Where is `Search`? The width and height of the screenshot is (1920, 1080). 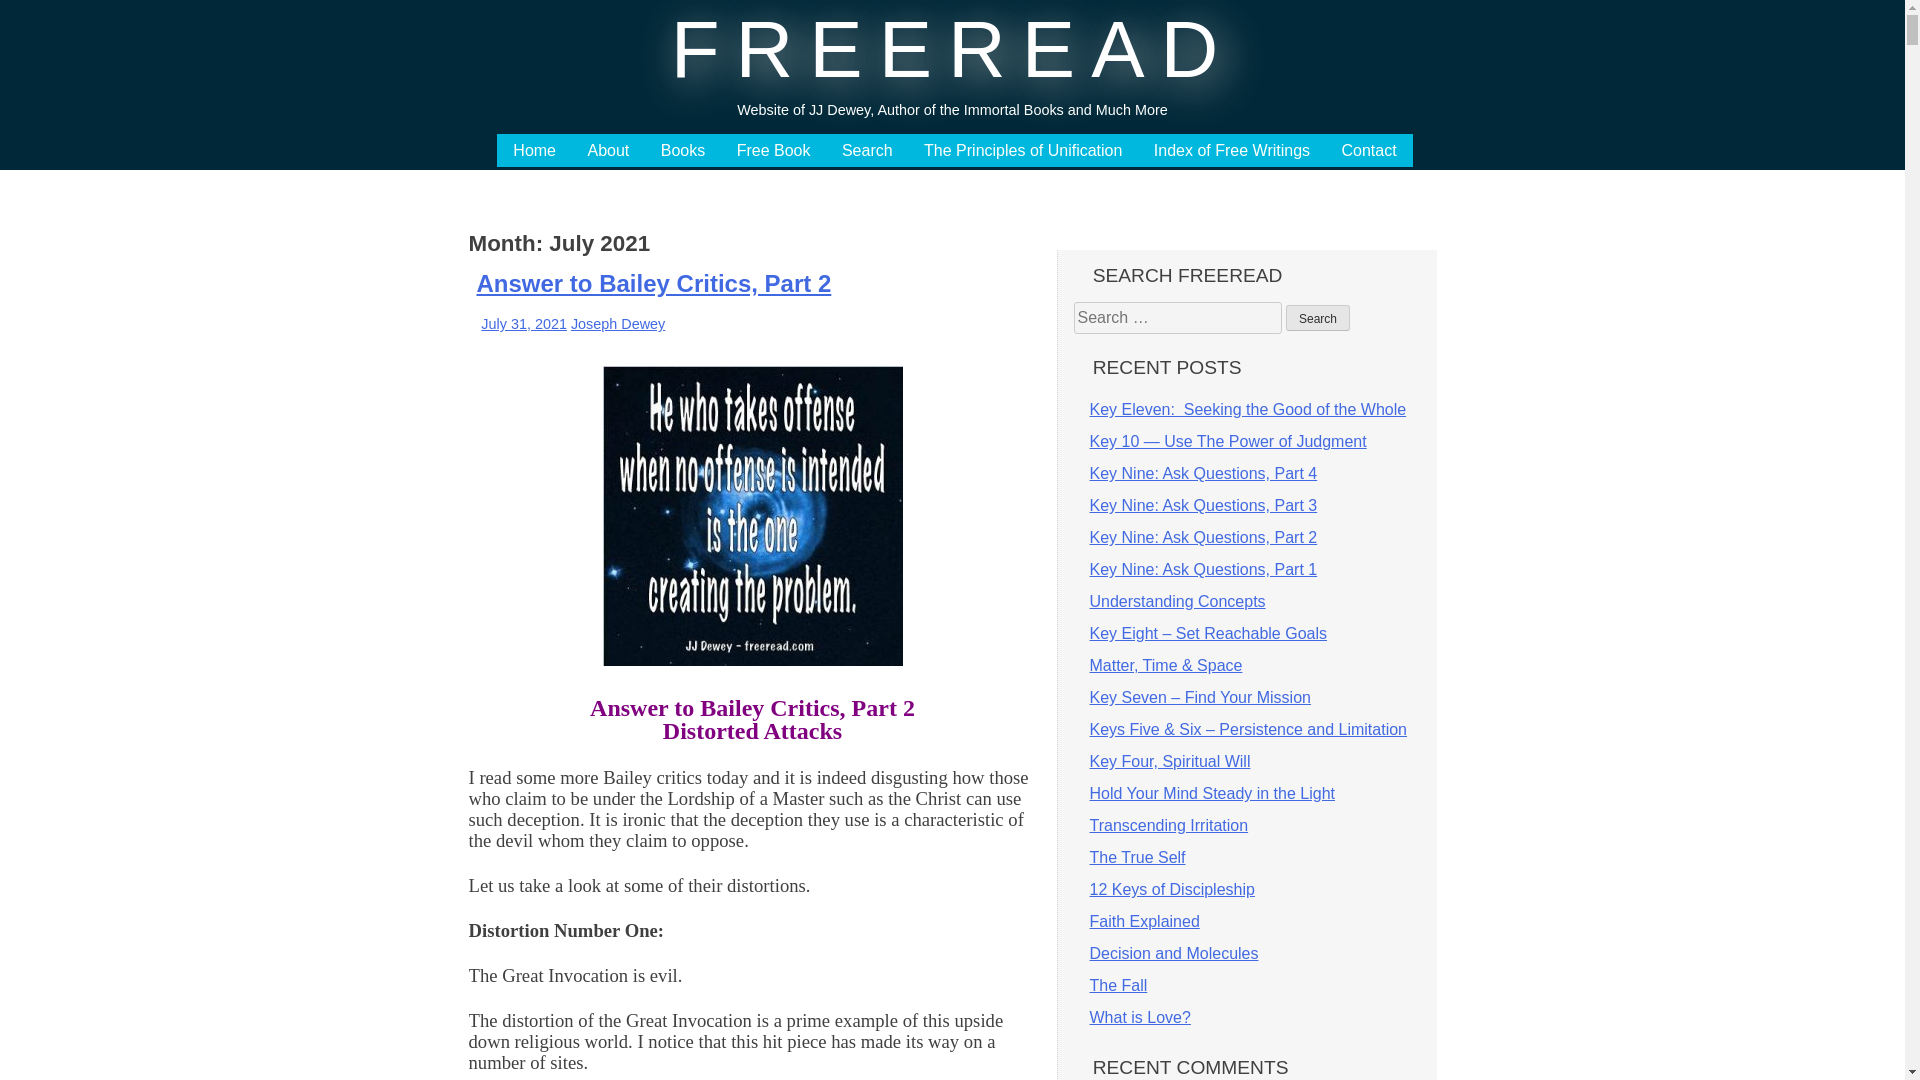
Search is located at coordinates (1318, 317).